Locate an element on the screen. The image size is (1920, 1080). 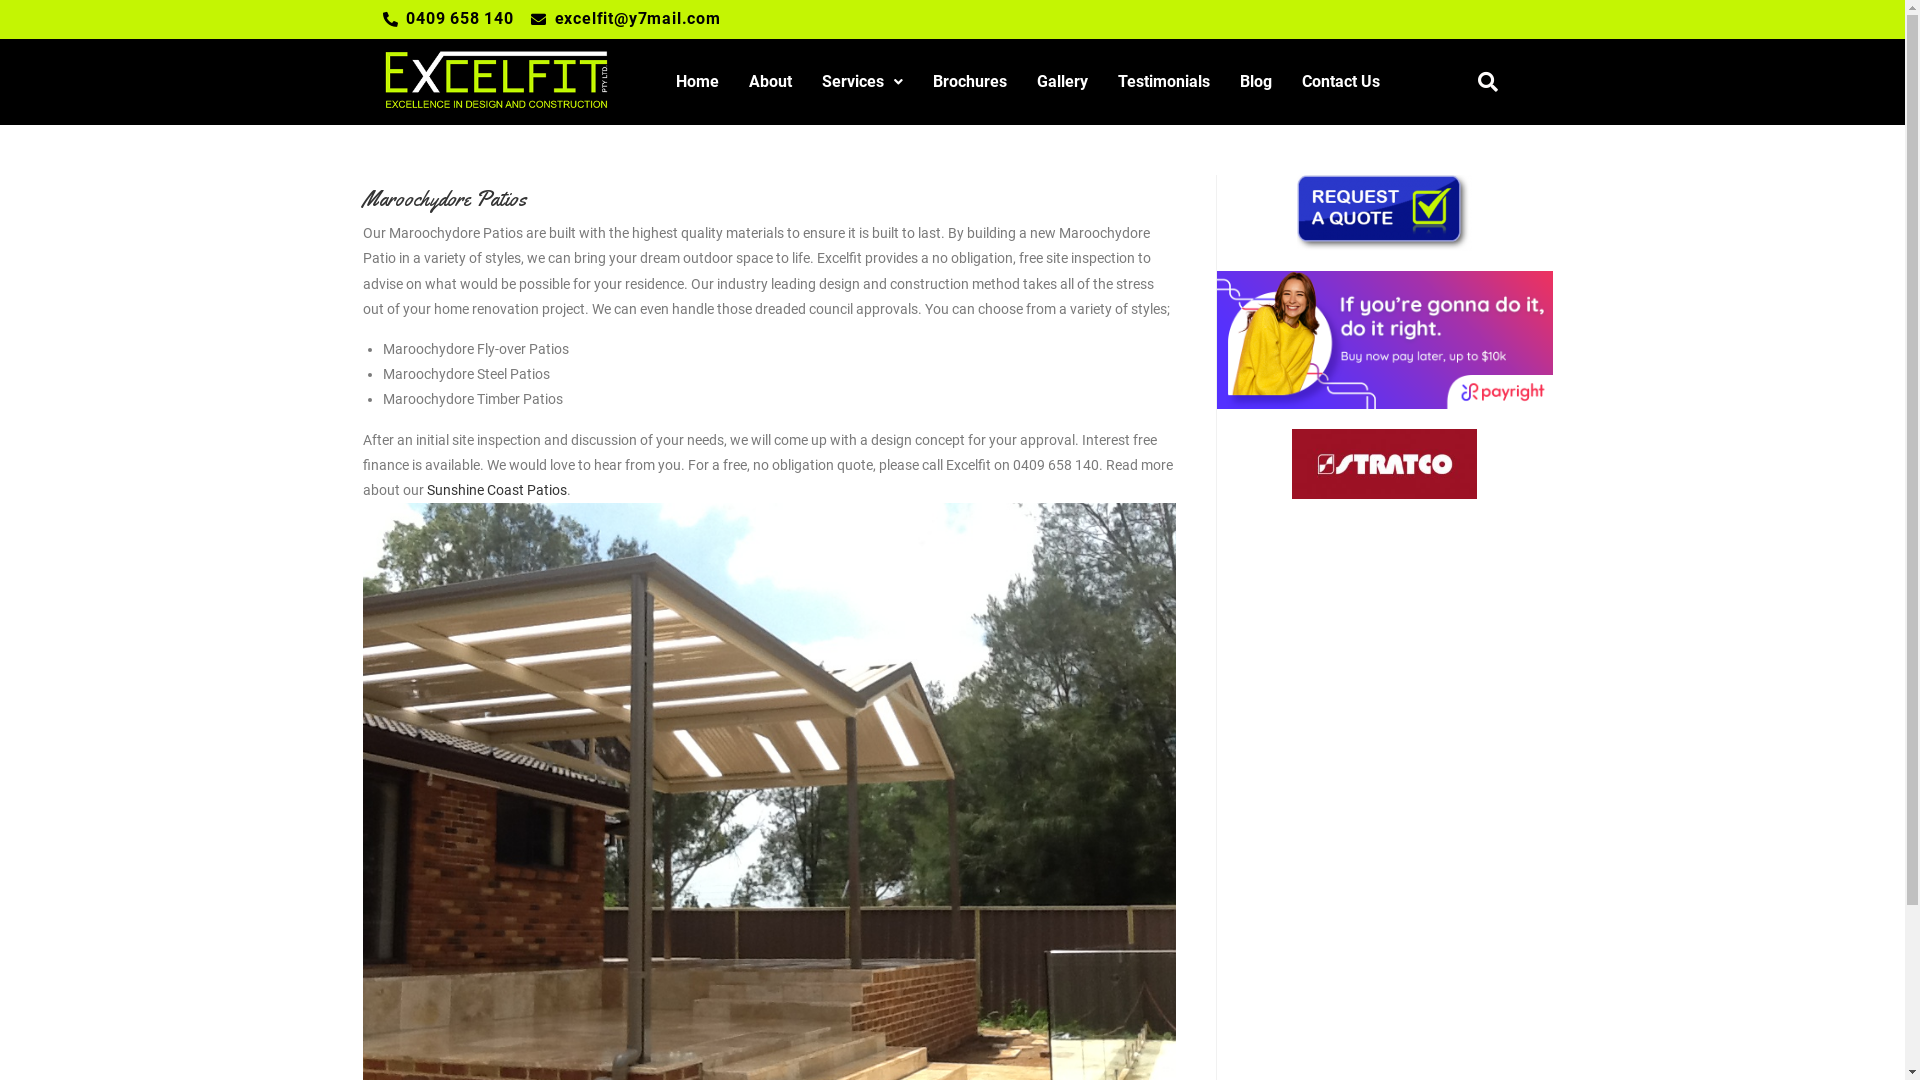
About is located at coordinates (770, 82).